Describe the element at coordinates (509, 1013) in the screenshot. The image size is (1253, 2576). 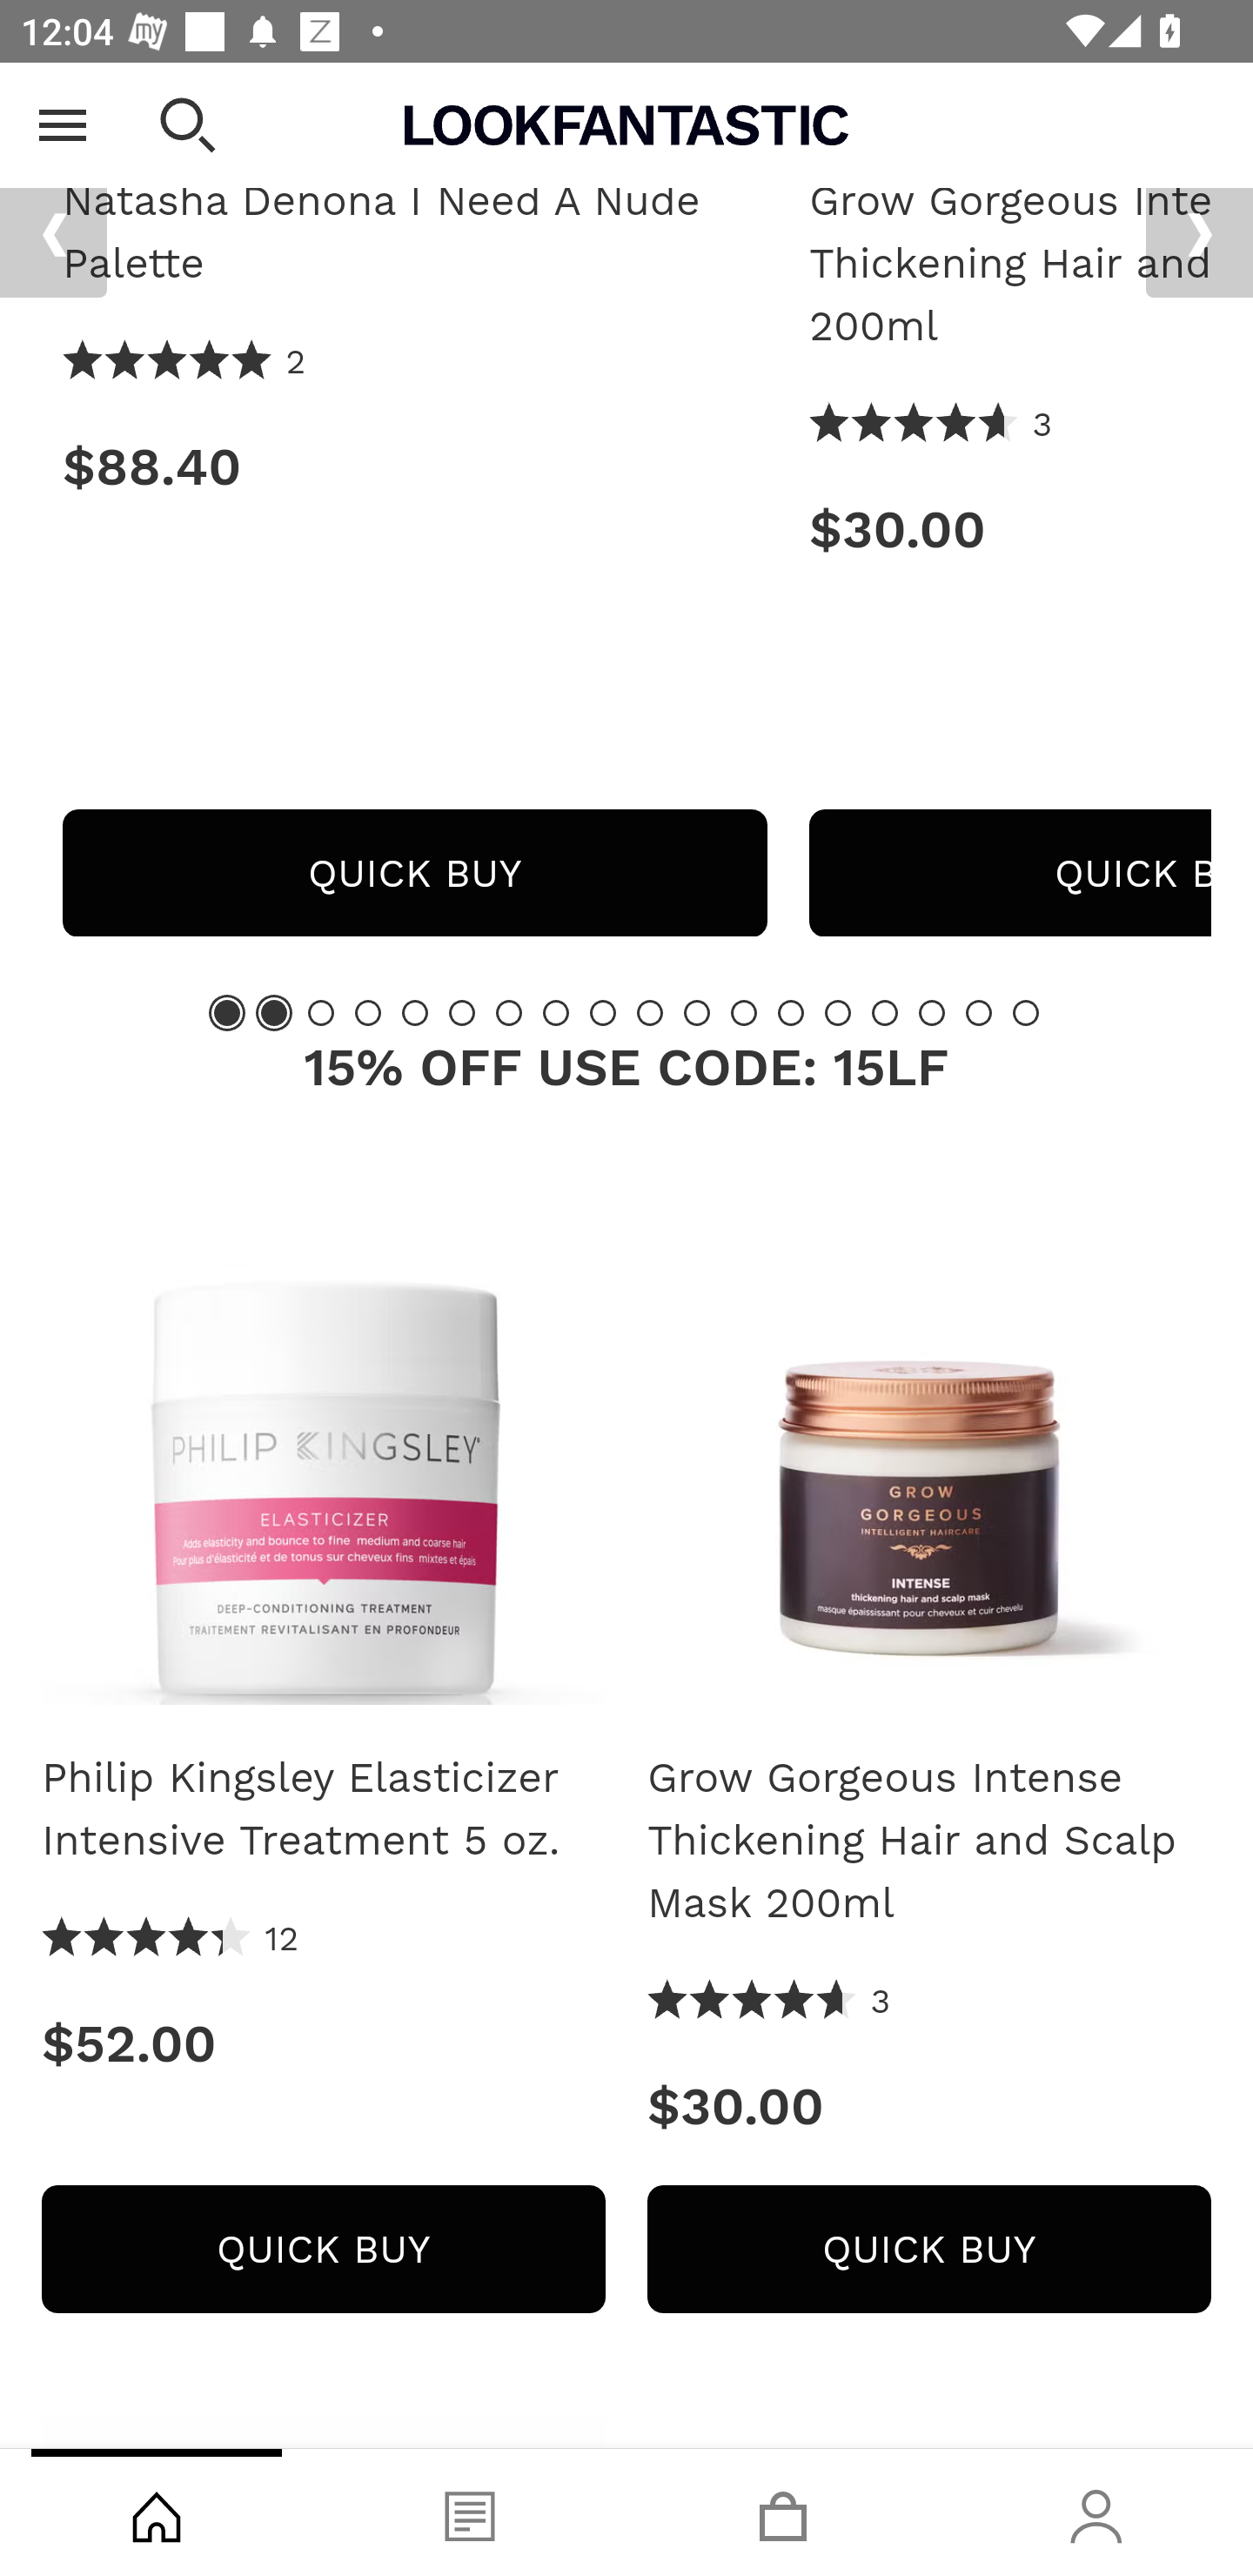
I see `Slide 7` at that location.